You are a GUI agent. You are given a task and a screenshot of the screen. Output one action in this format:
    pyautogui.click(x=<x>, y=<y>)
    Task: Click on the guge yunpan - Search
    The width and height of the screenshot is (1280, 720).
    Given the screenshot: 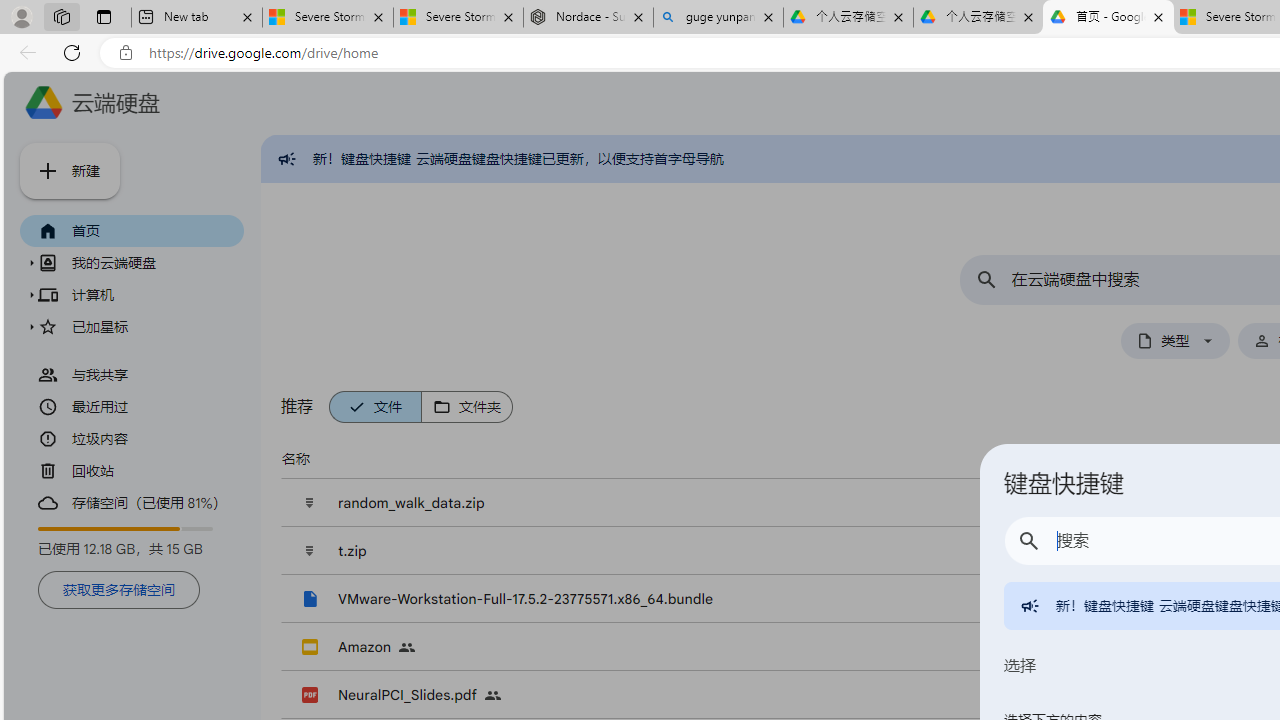 What is the action you would take?
    pyautogui.click(x=718, y=18)
    